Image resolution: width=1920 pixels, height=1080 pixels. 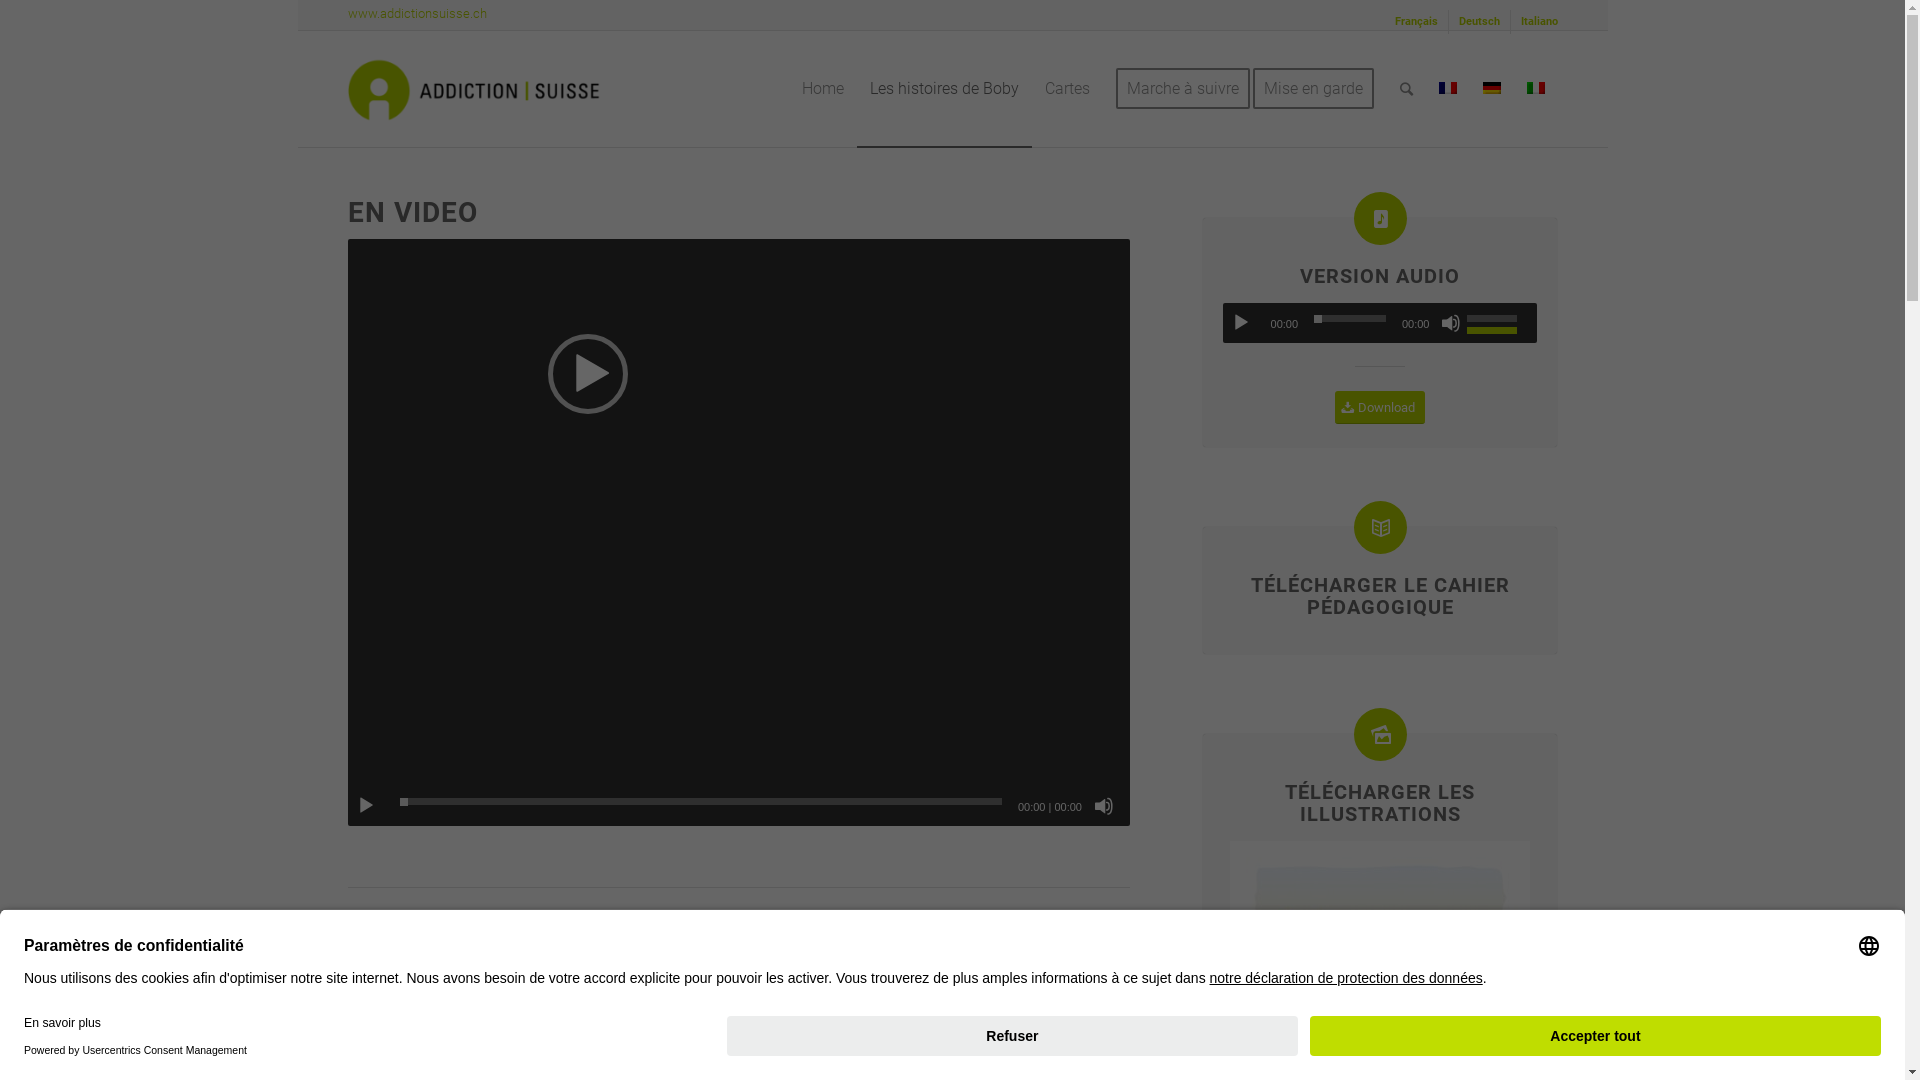 I want to click on Italiano, so click(x=1535, y=88).